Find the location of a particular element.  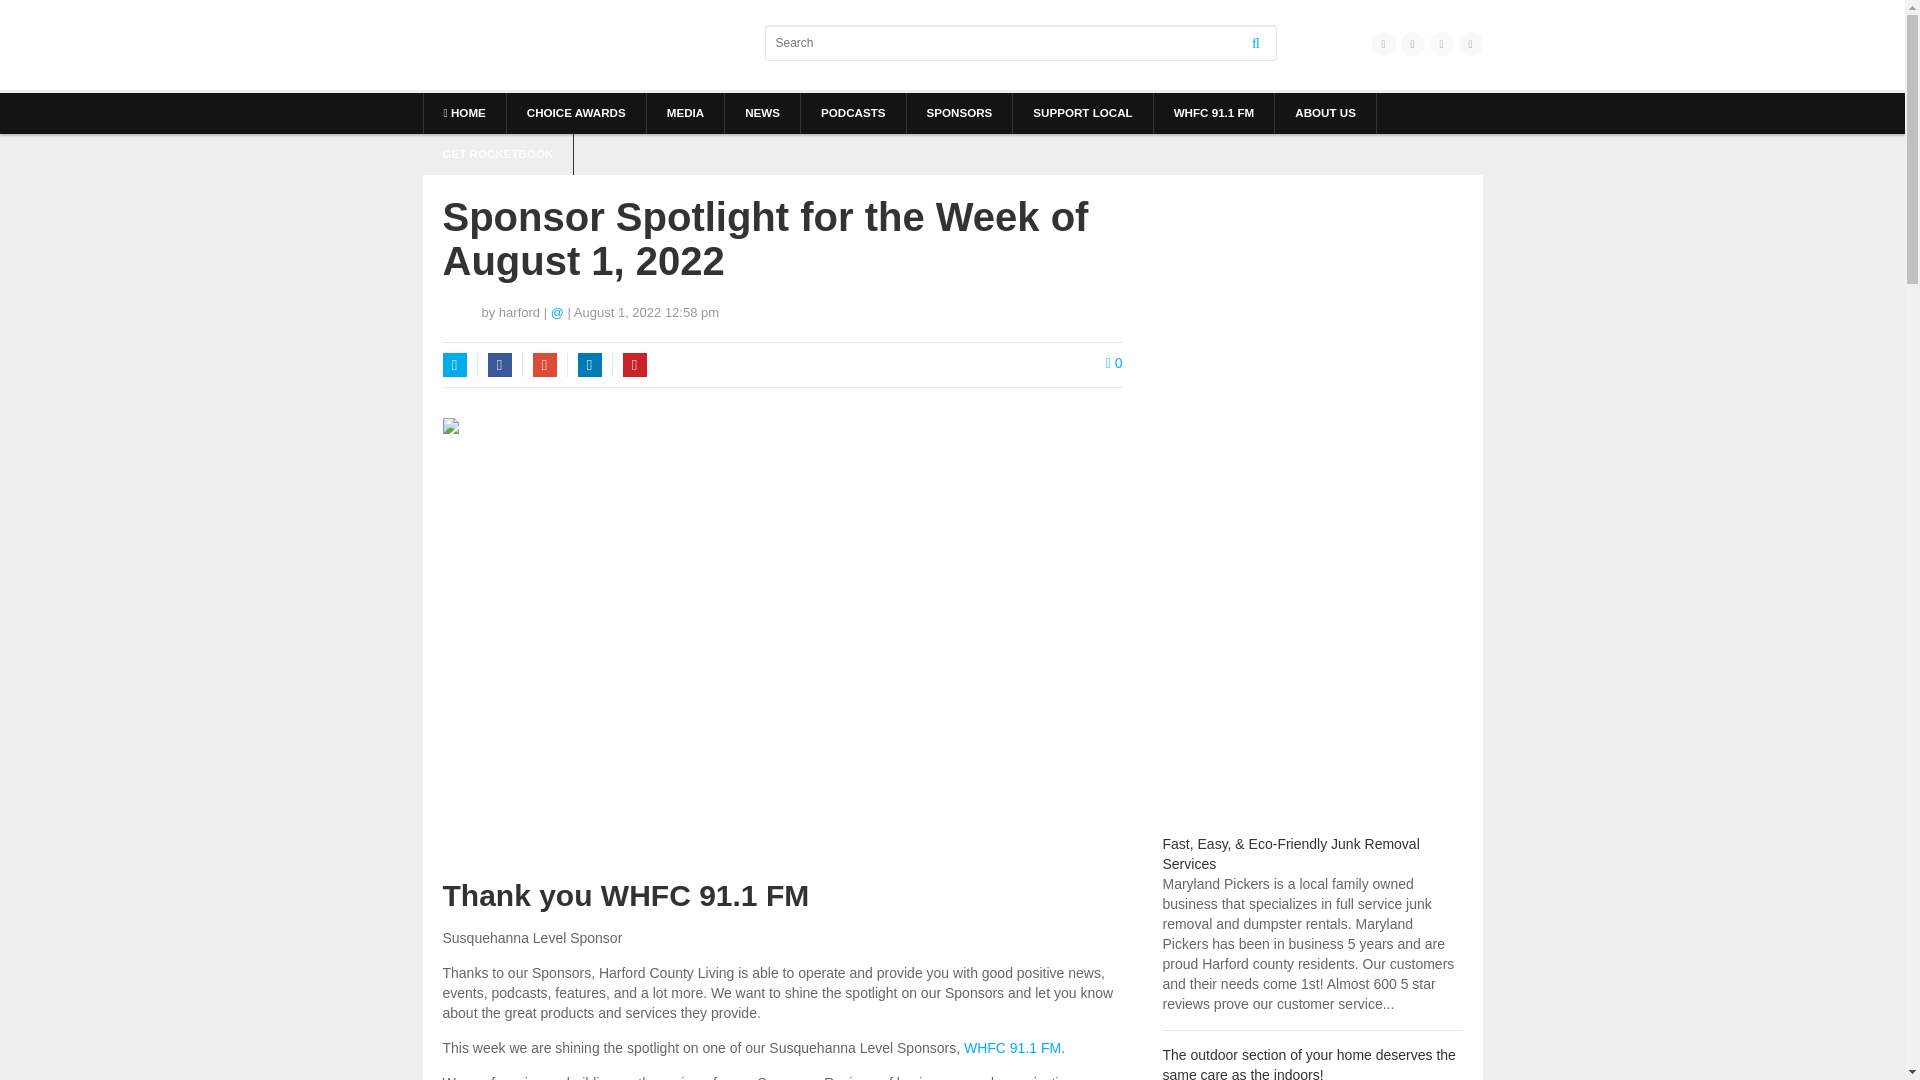

Facebook is located at coordinates (500, 364).